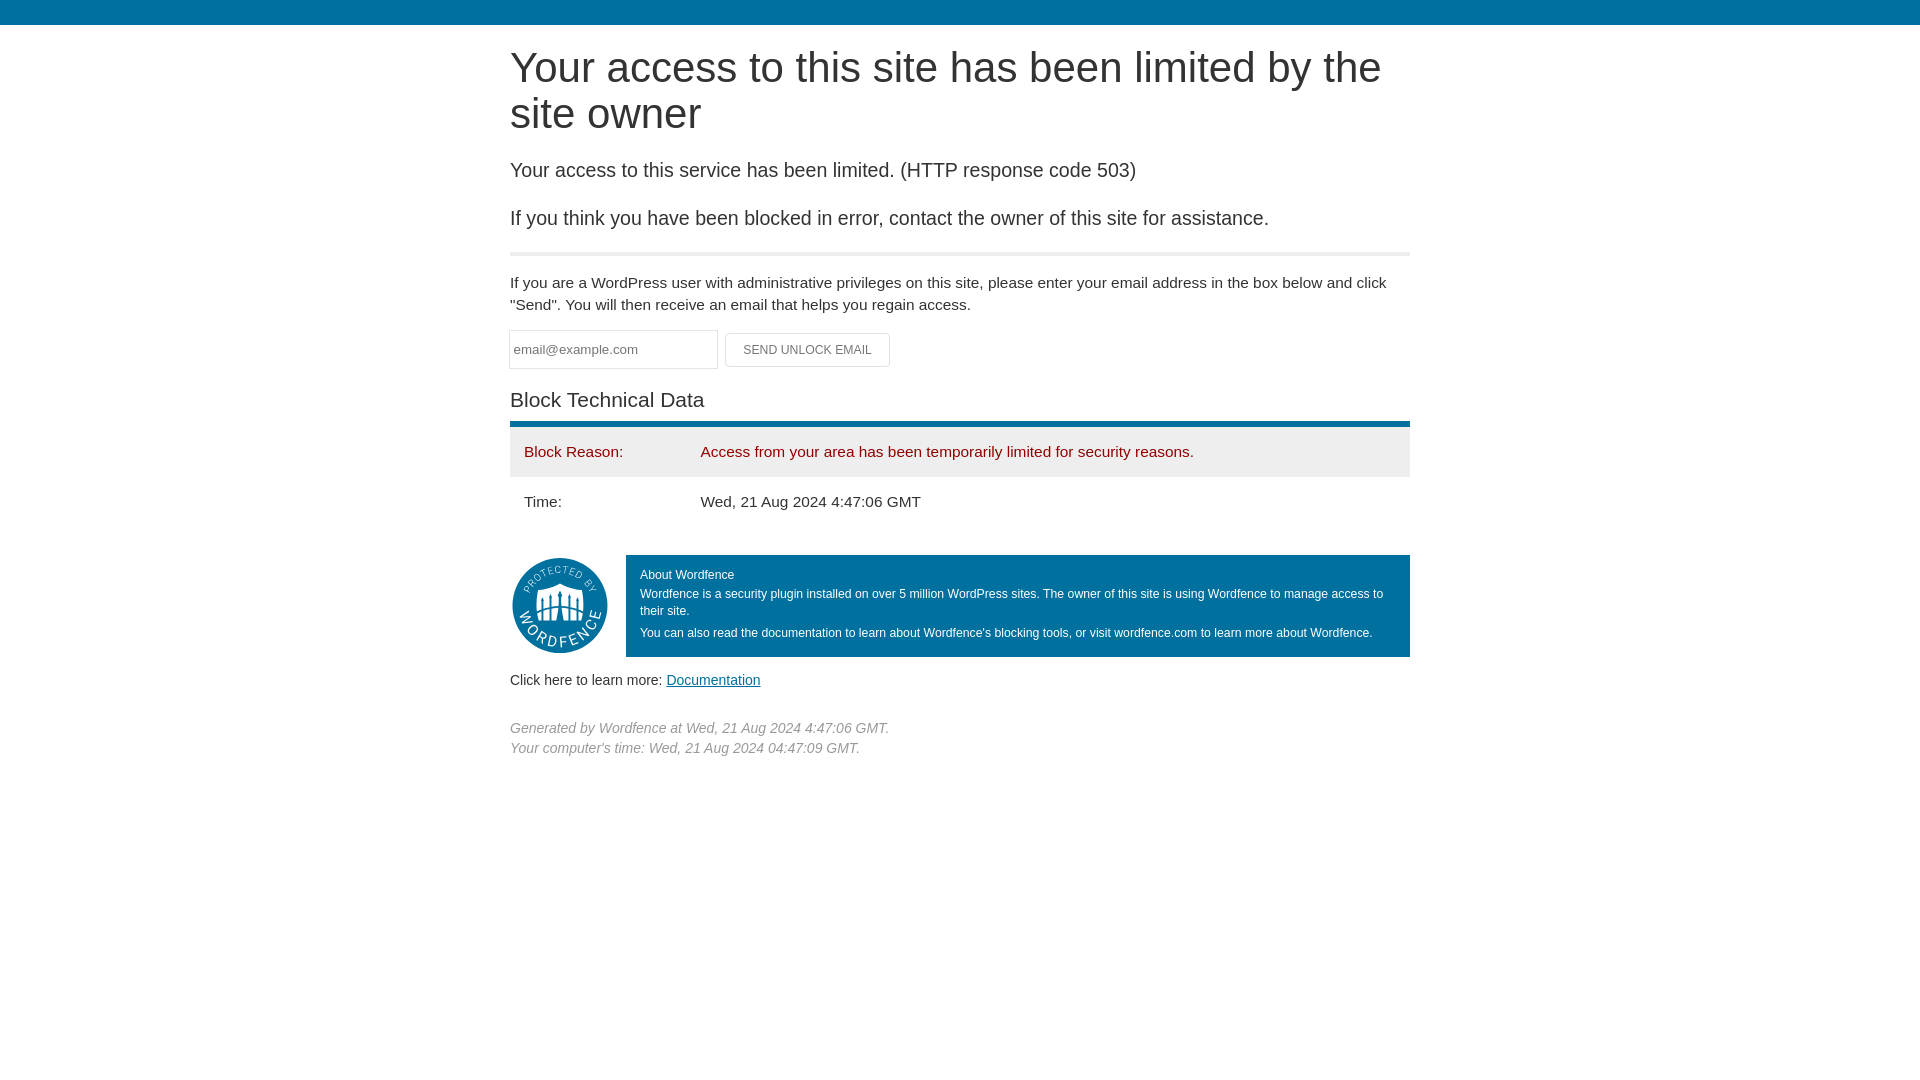 The height and width of the screenshot is (1080, 1920). Describe the element at coordinates (713, 679) in the screenshot. I see `Documentation` at that location.